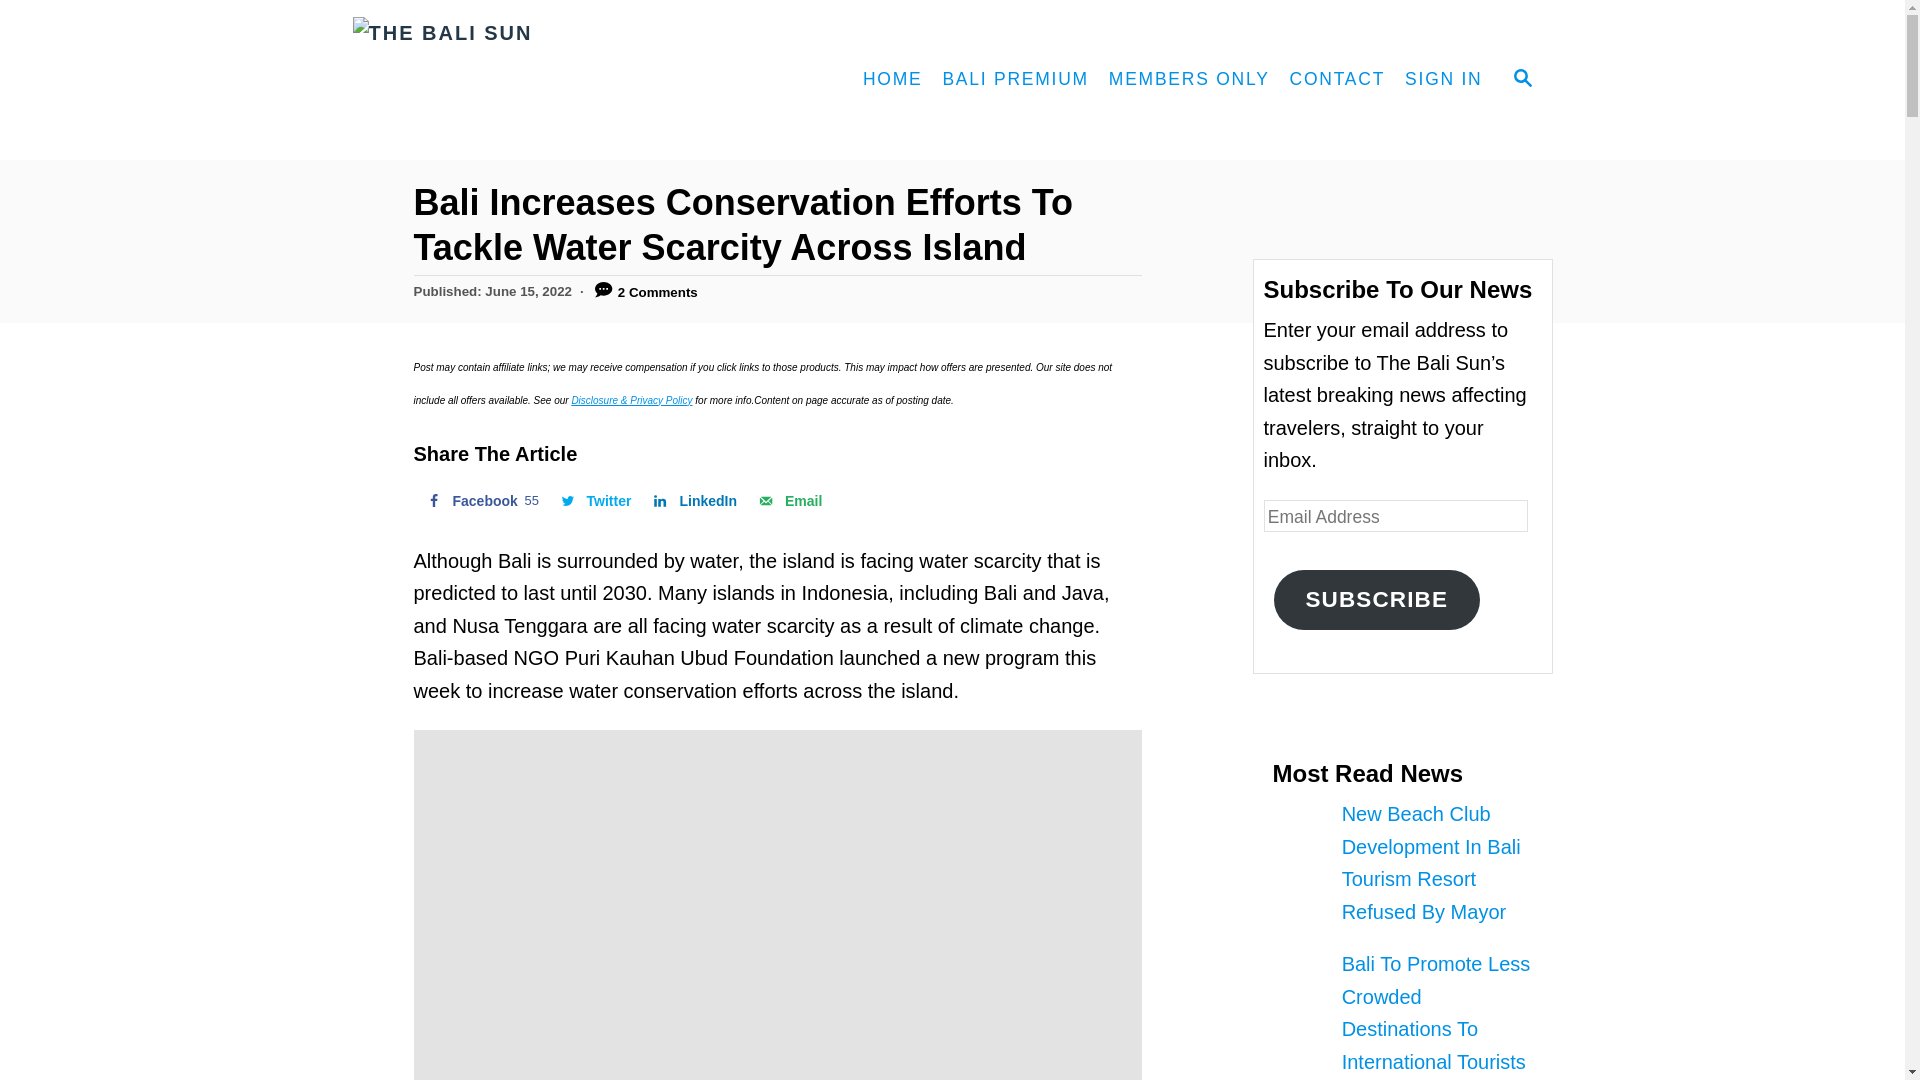  I want to click on SIGN IN, so click(532, 80).